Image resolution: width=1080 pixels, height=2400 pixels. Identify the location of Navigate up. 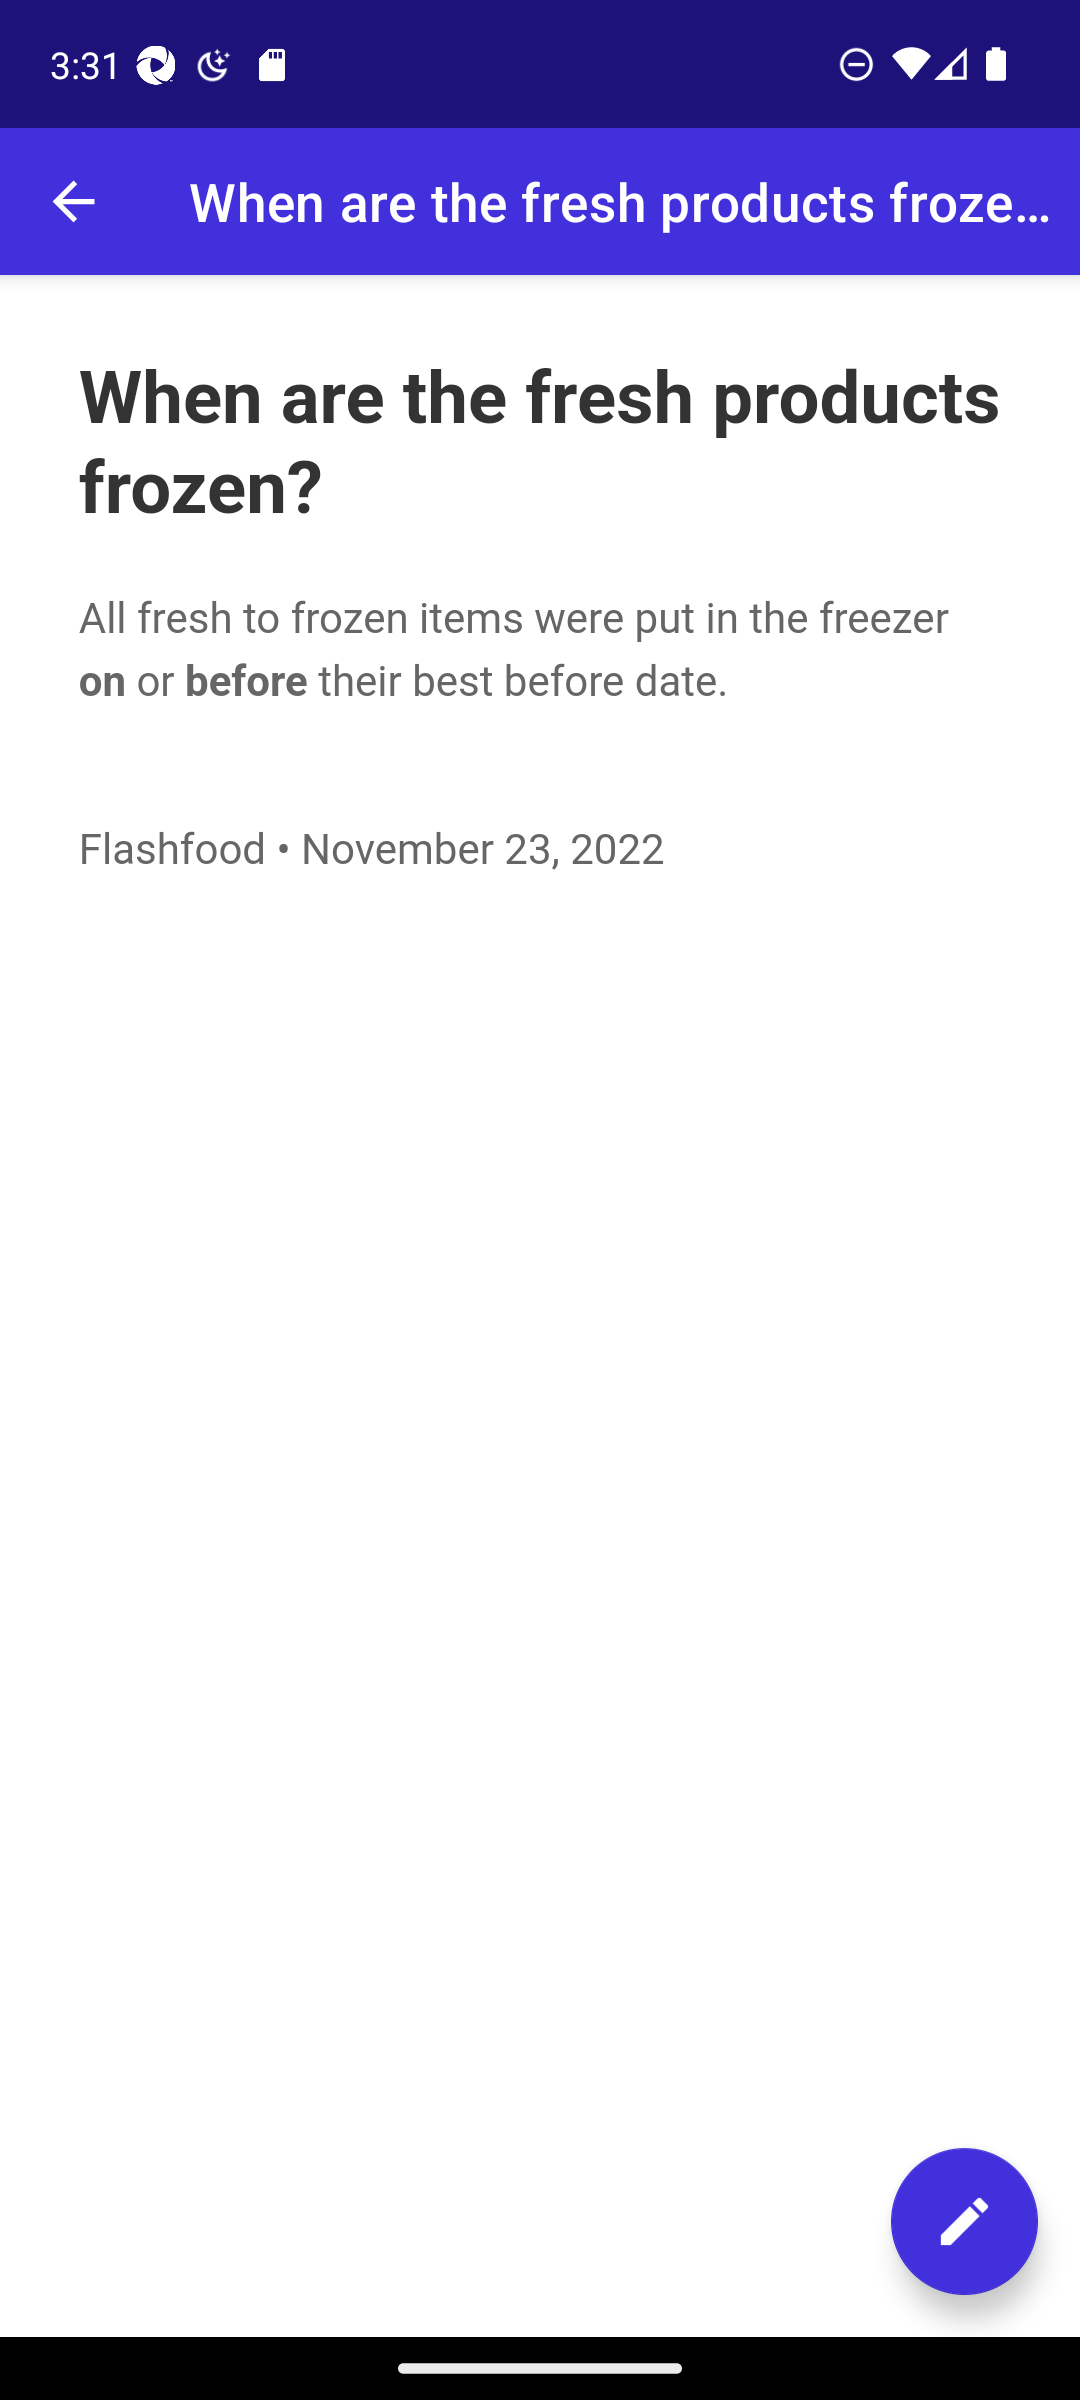
(73, 202).